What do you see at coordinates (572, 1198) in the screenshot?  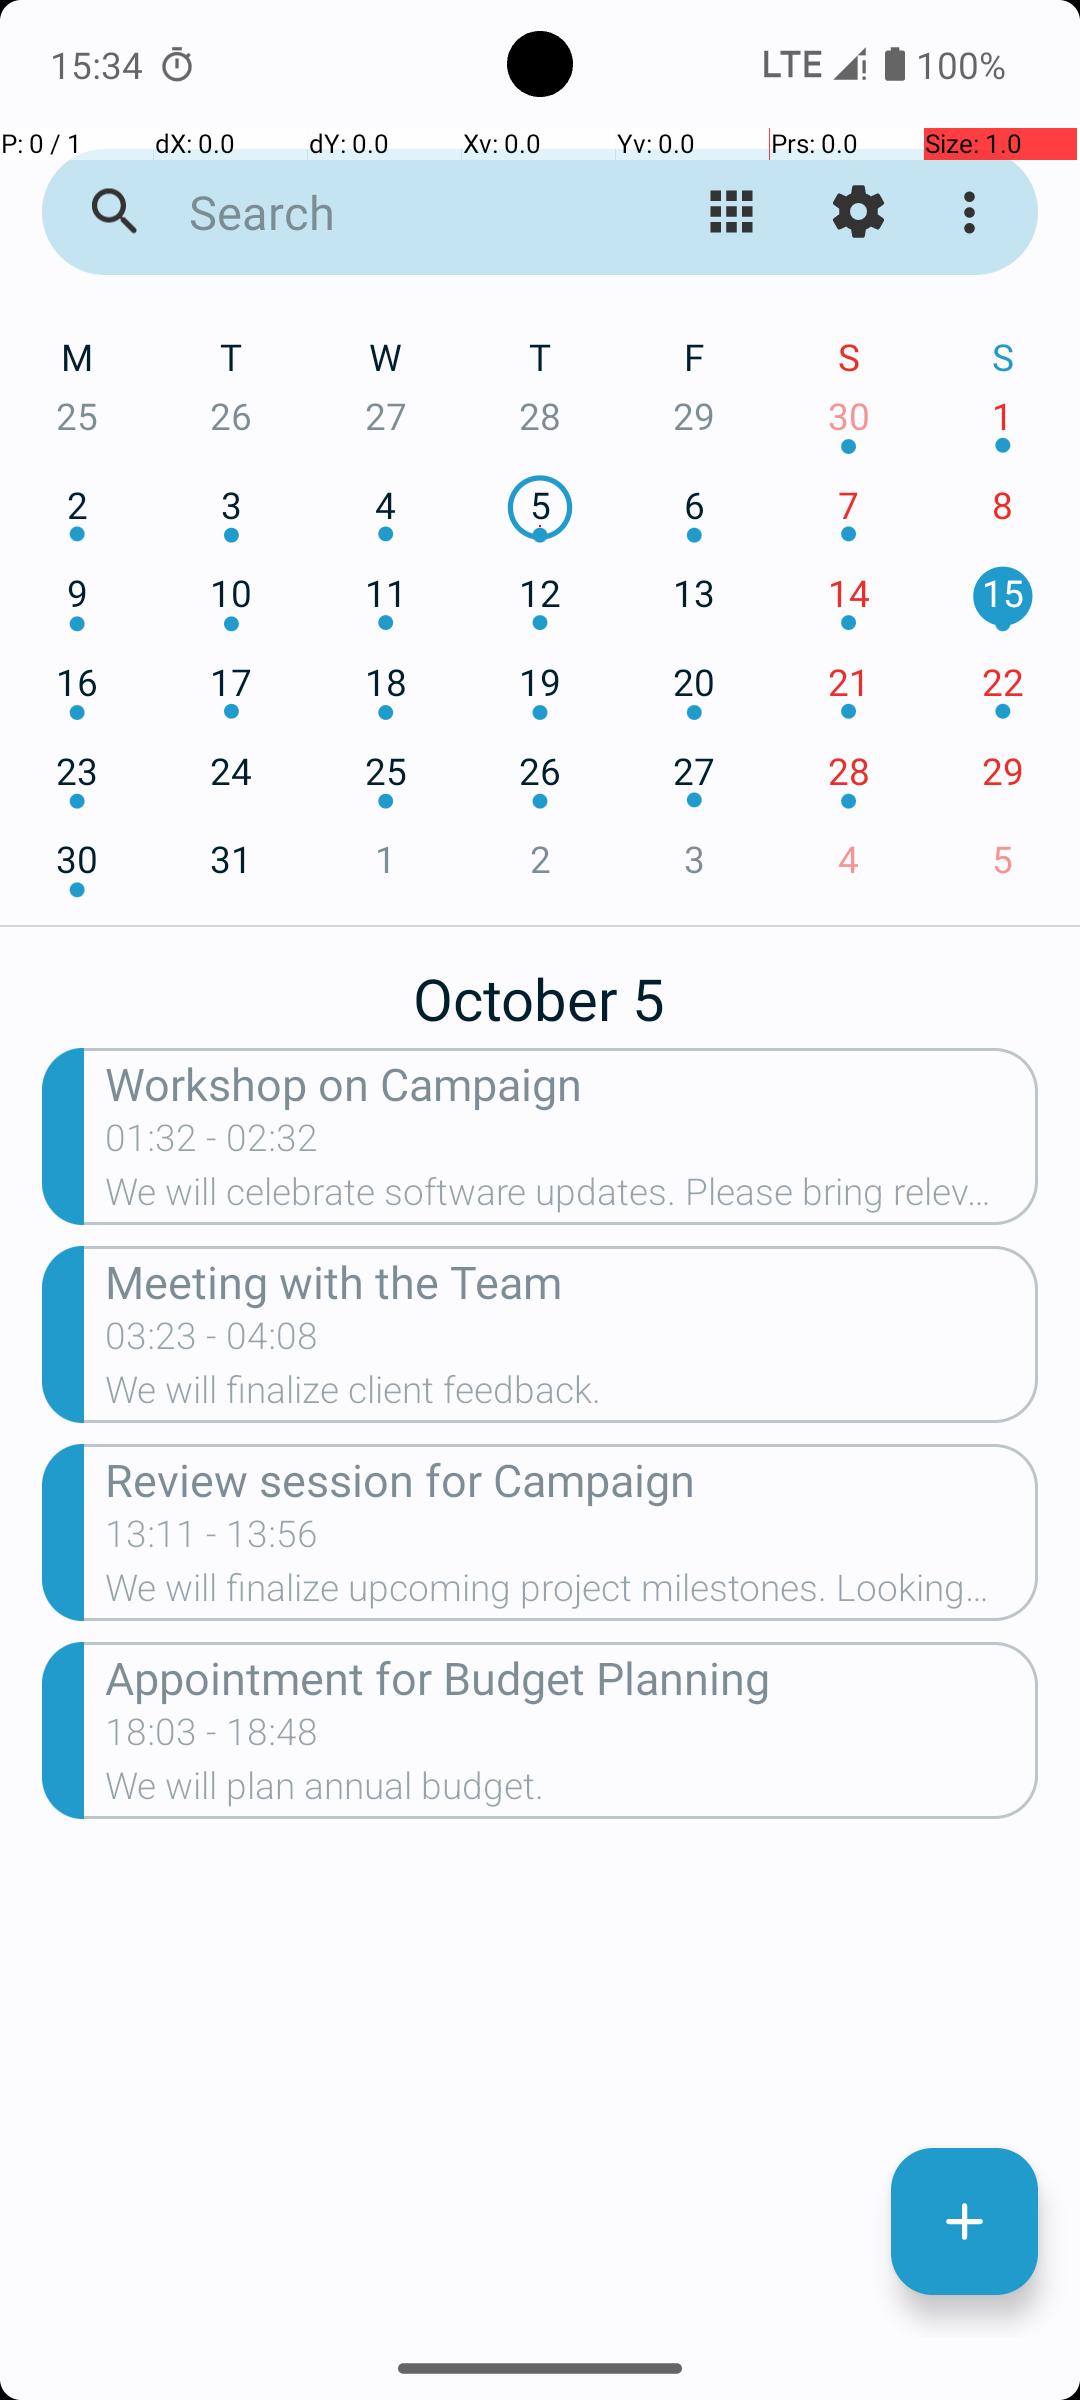 I see `We will celebrate software updates. Please bring relevant documents.` at bounding box center [572, 1198].